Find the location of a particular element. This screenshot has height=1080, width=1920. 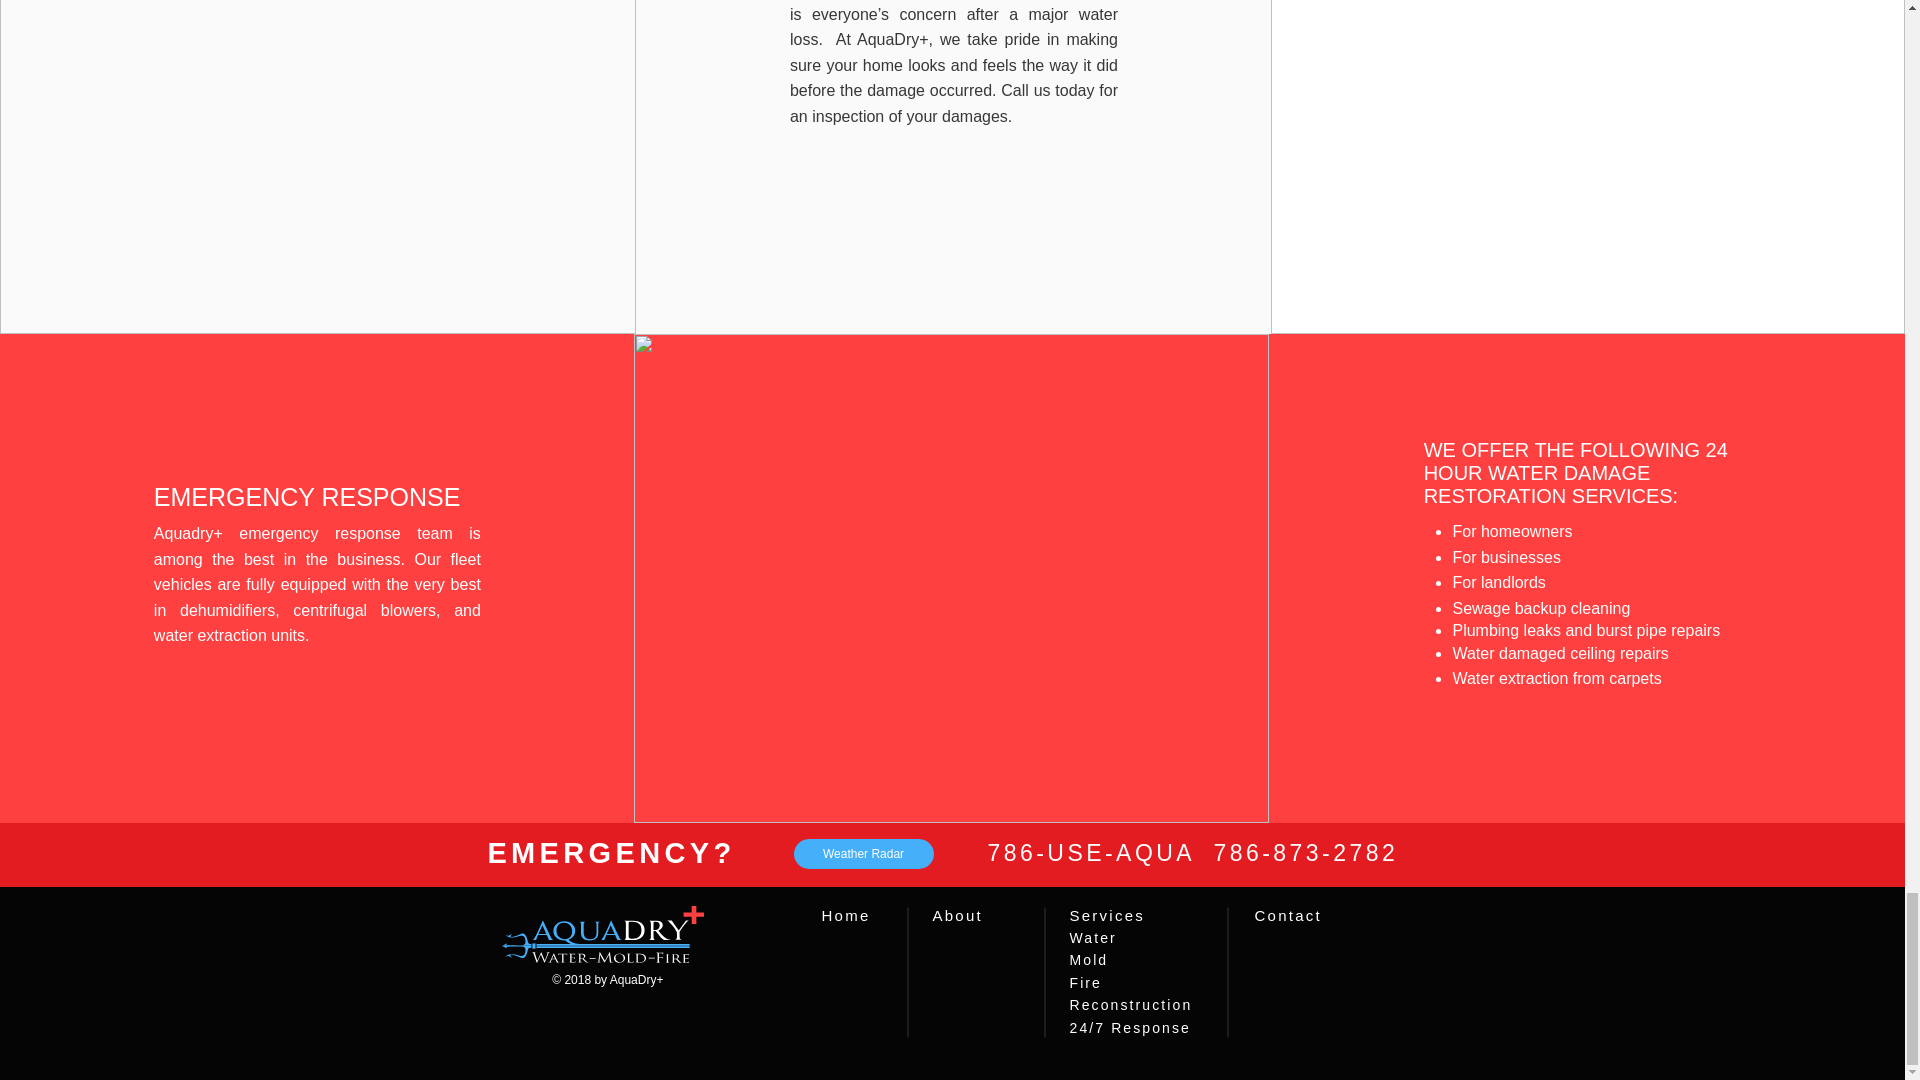

For businesses is located at coordinates (1506, 556).